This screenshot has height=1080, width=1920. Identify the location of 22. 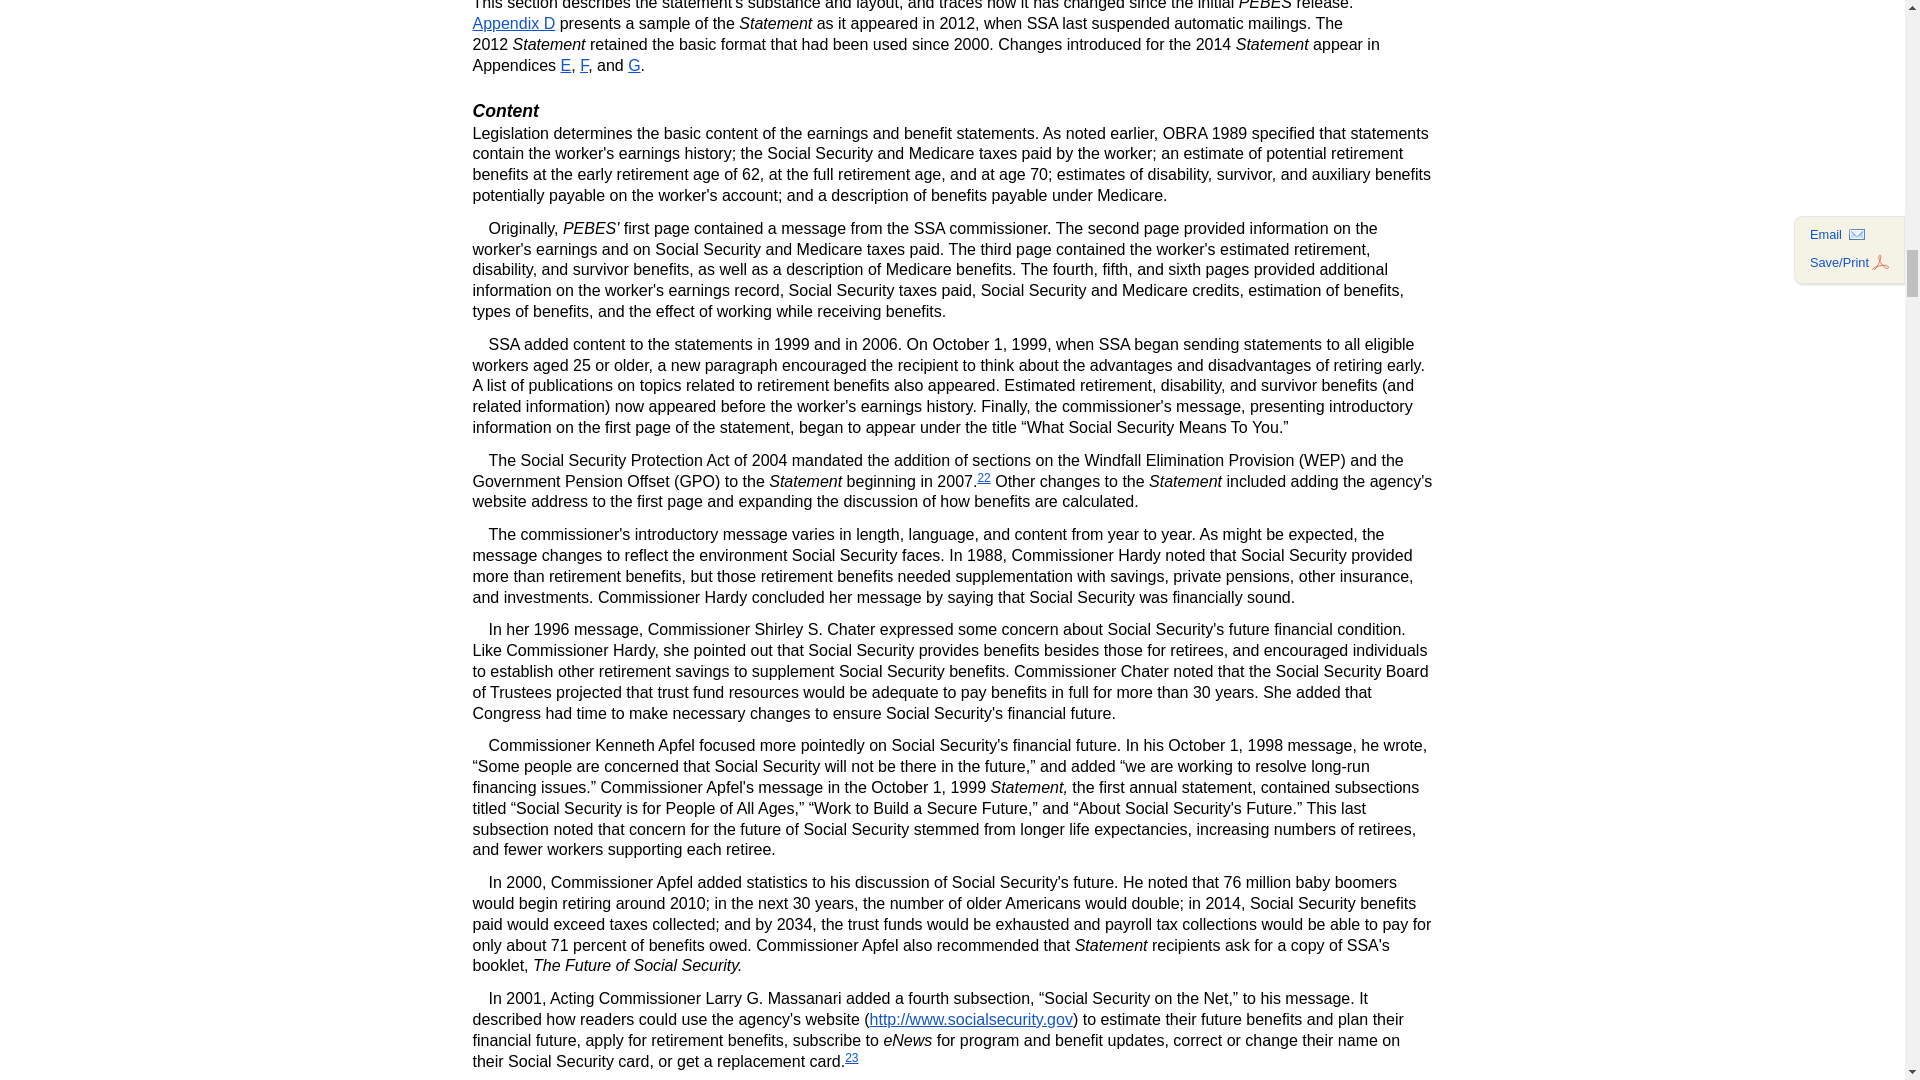
(984, 477).